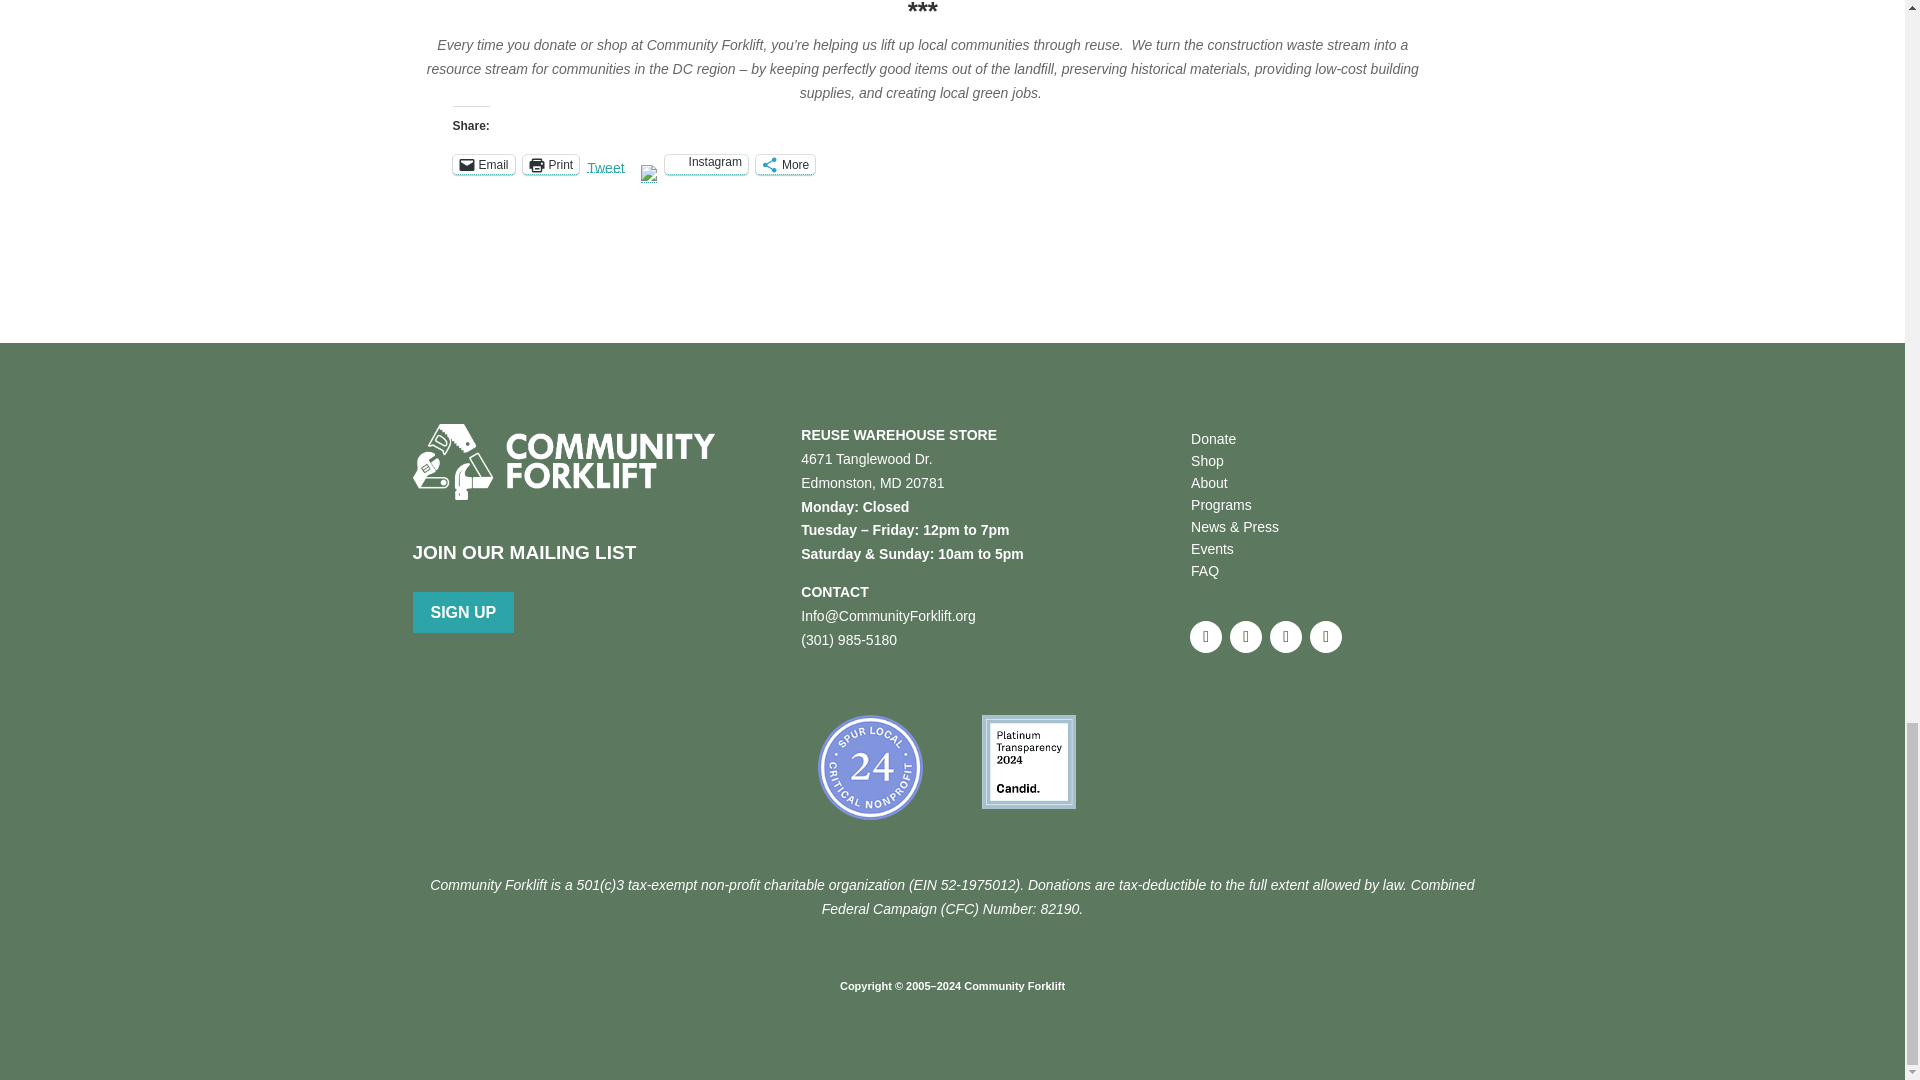 This screenshot has height=1080, width=1920. Describe the element at coordinates (1285, 637) in the screenshot. I see `Follow on Instagram` at that location.